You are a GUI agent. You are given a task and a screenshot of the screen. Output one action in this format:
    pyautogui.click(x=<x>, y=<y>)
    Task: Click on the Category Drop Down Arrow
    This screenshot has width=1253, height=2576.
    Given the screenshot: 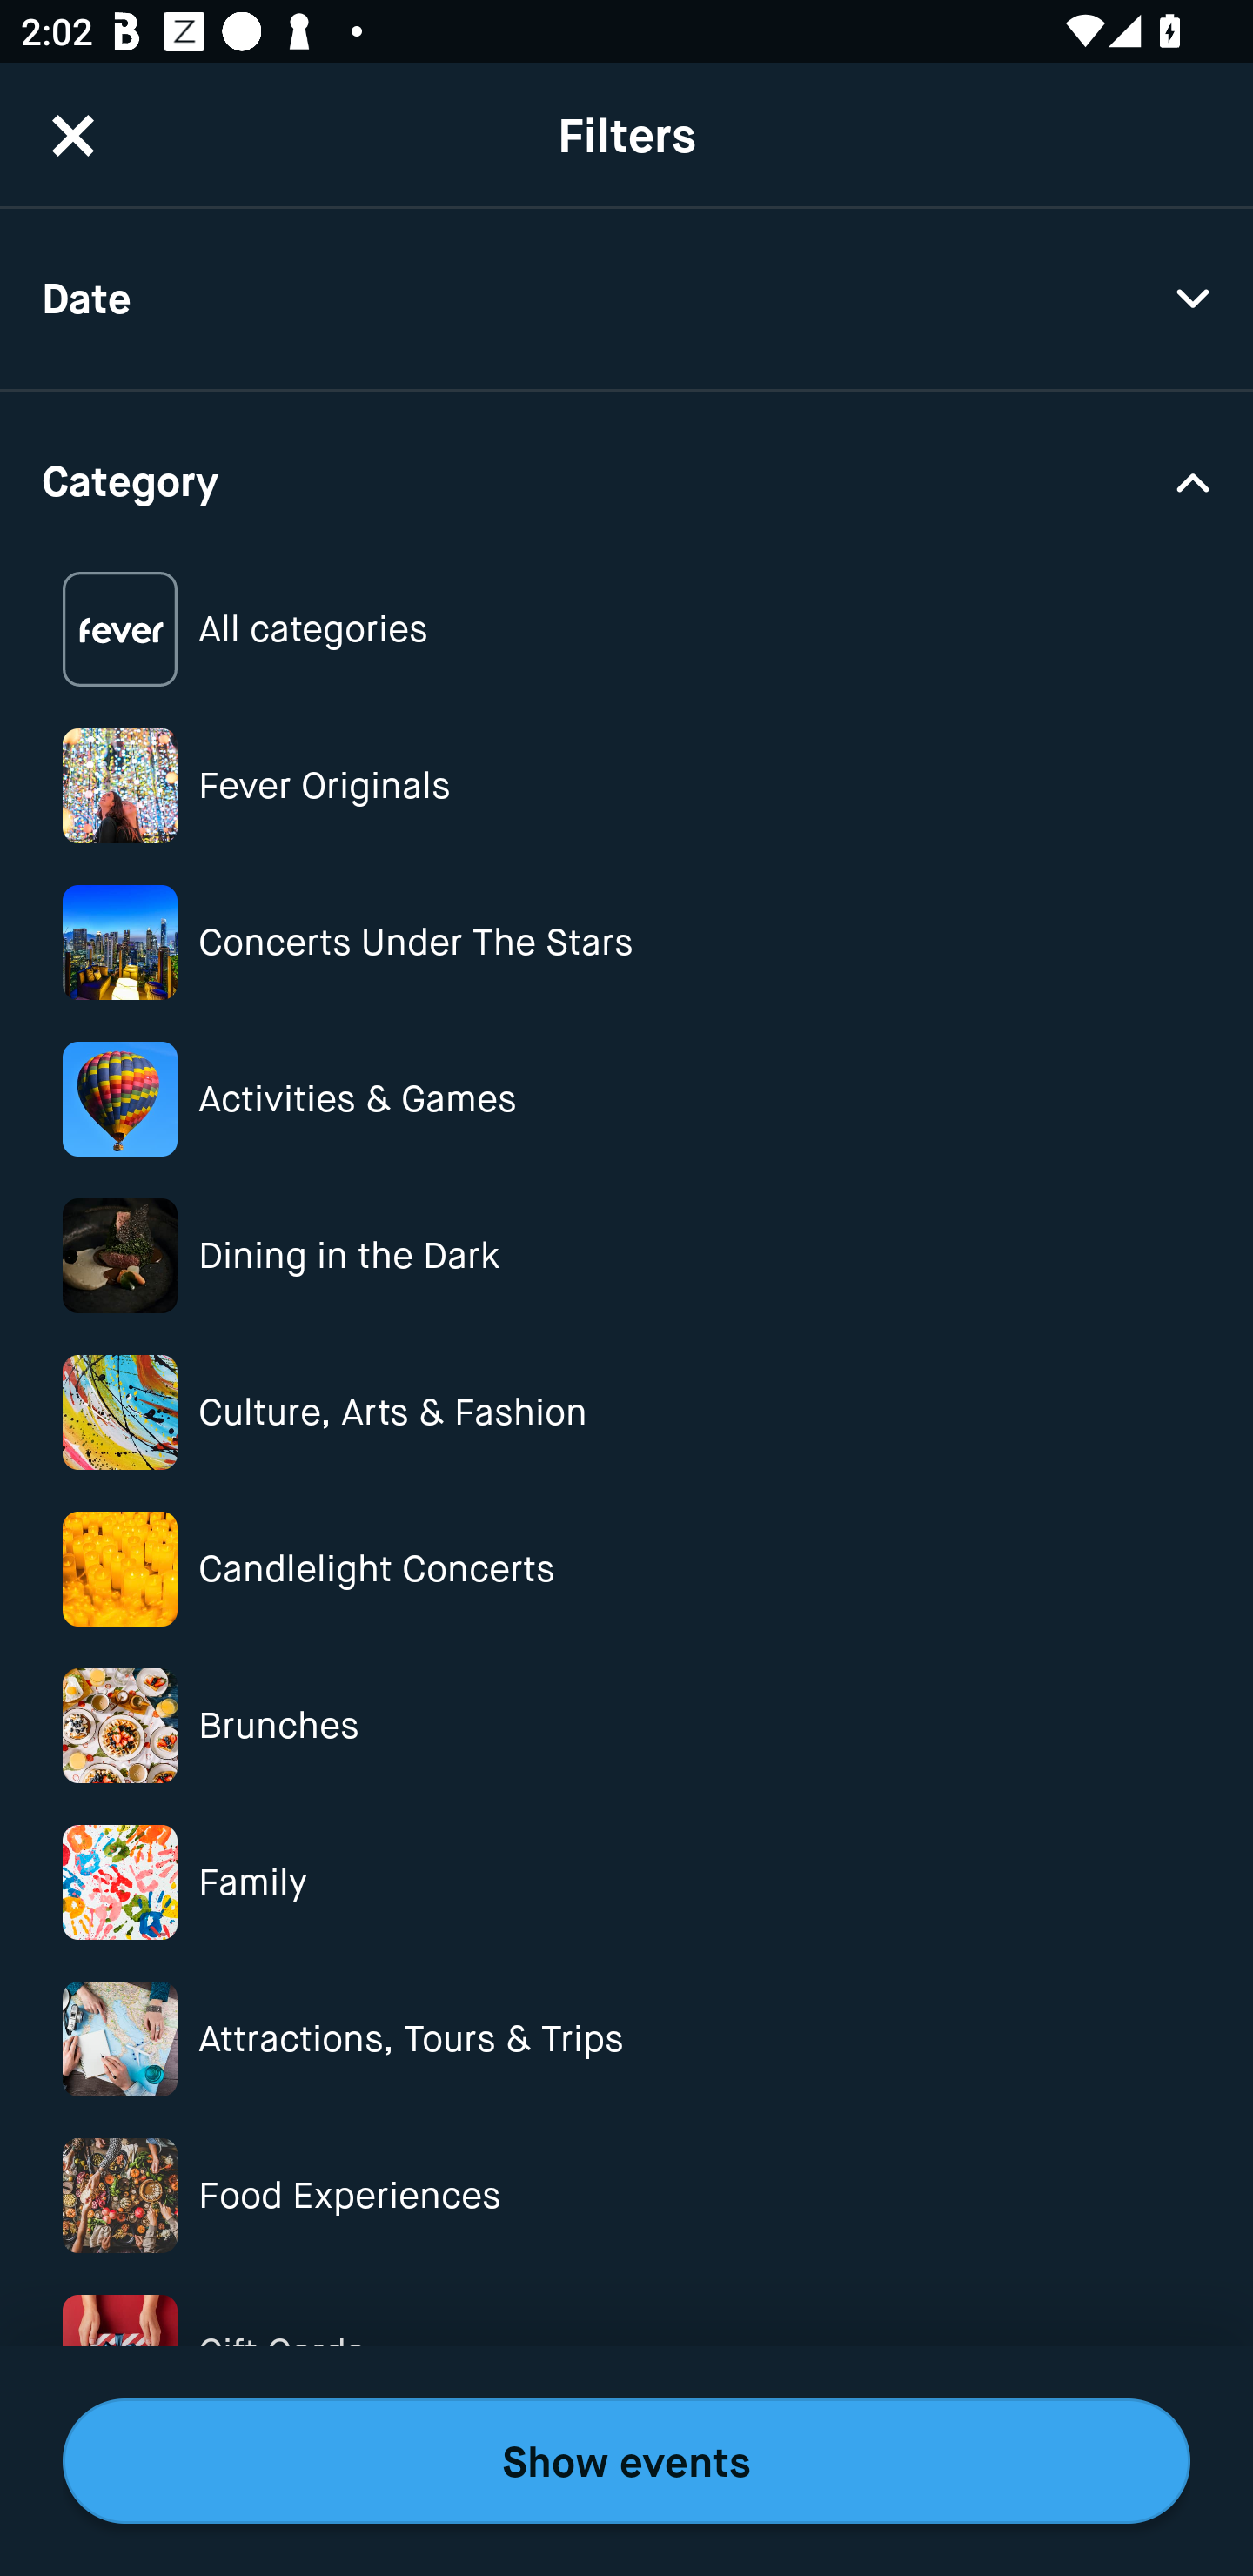 What is the action you would take?
    pyautogui.click(x=626, y=479)
    